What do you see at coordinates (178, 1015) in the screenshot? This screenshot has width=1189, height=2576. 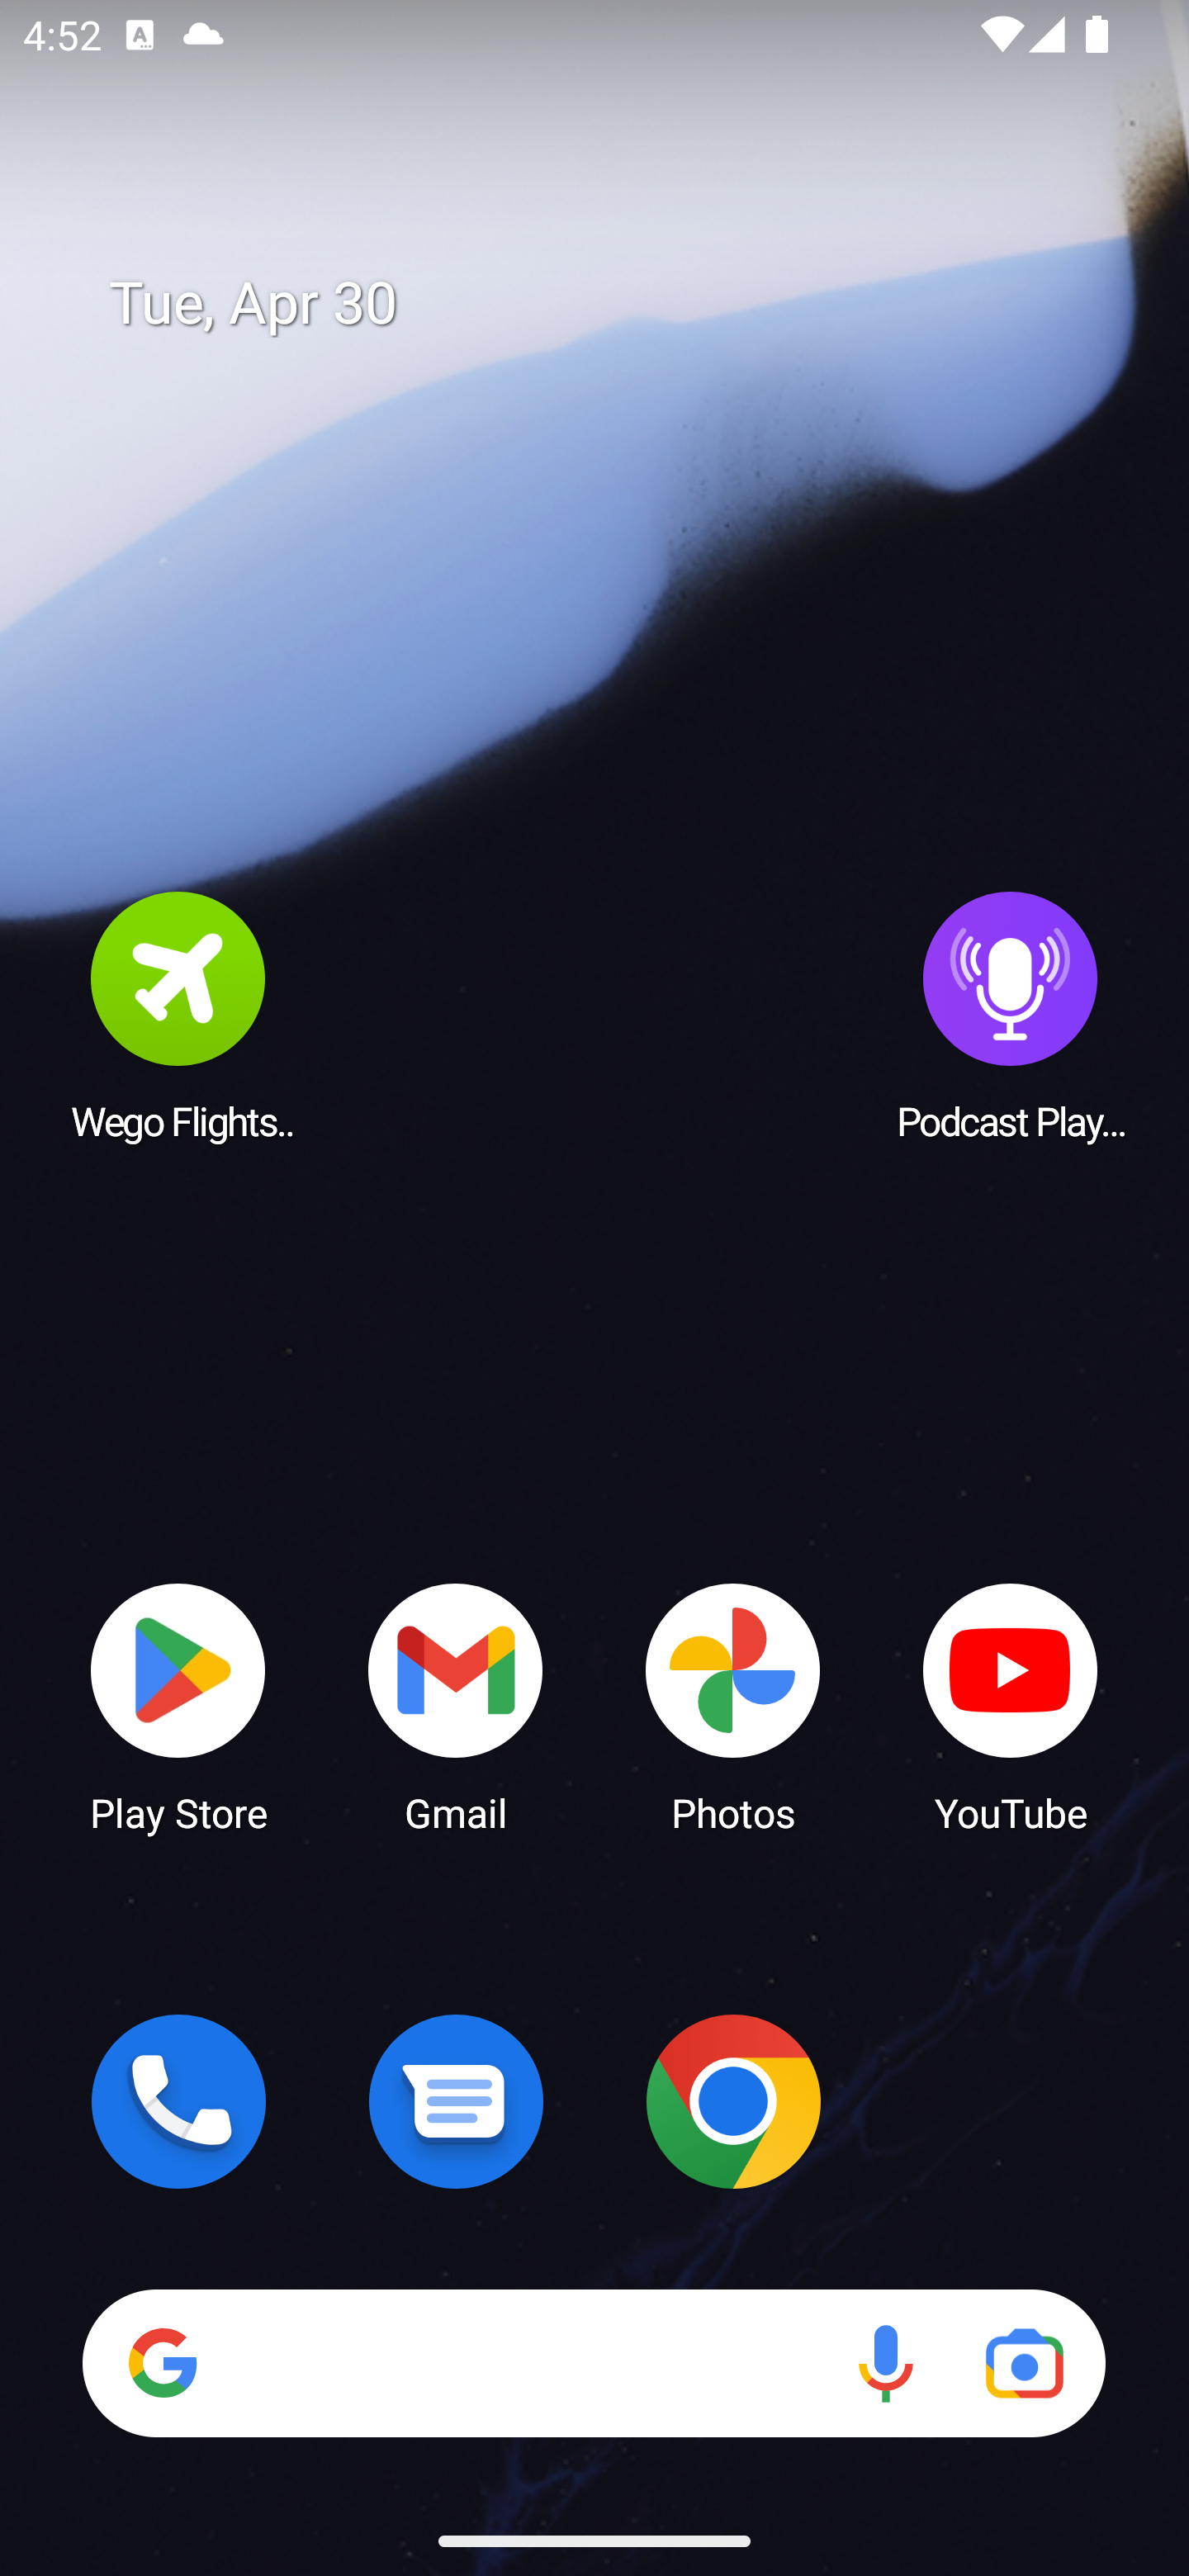 I see `Wego Flights & Hotels` at bounding box center [178, 1015].